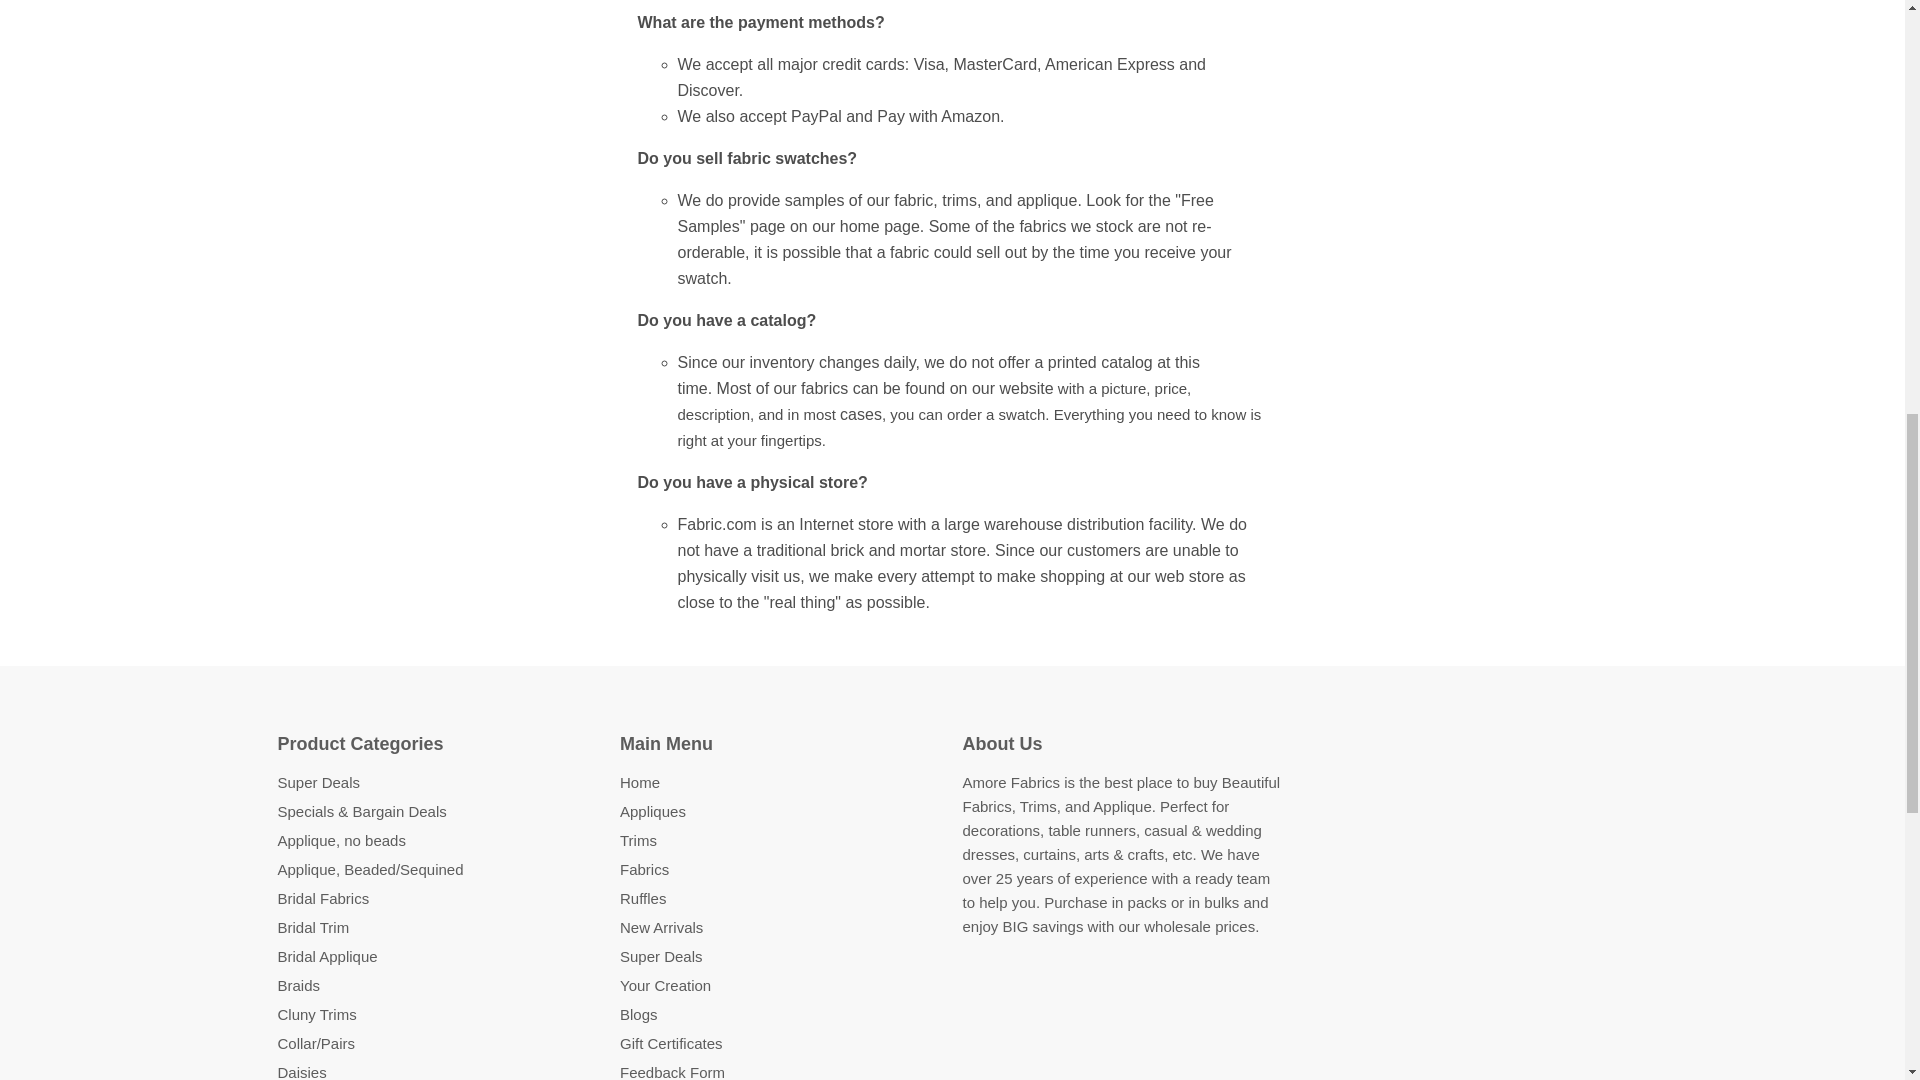  What do you see at coordinates (319, 782) in the screenshot?
I see `Super Deals` at bounding box center [319, 782].